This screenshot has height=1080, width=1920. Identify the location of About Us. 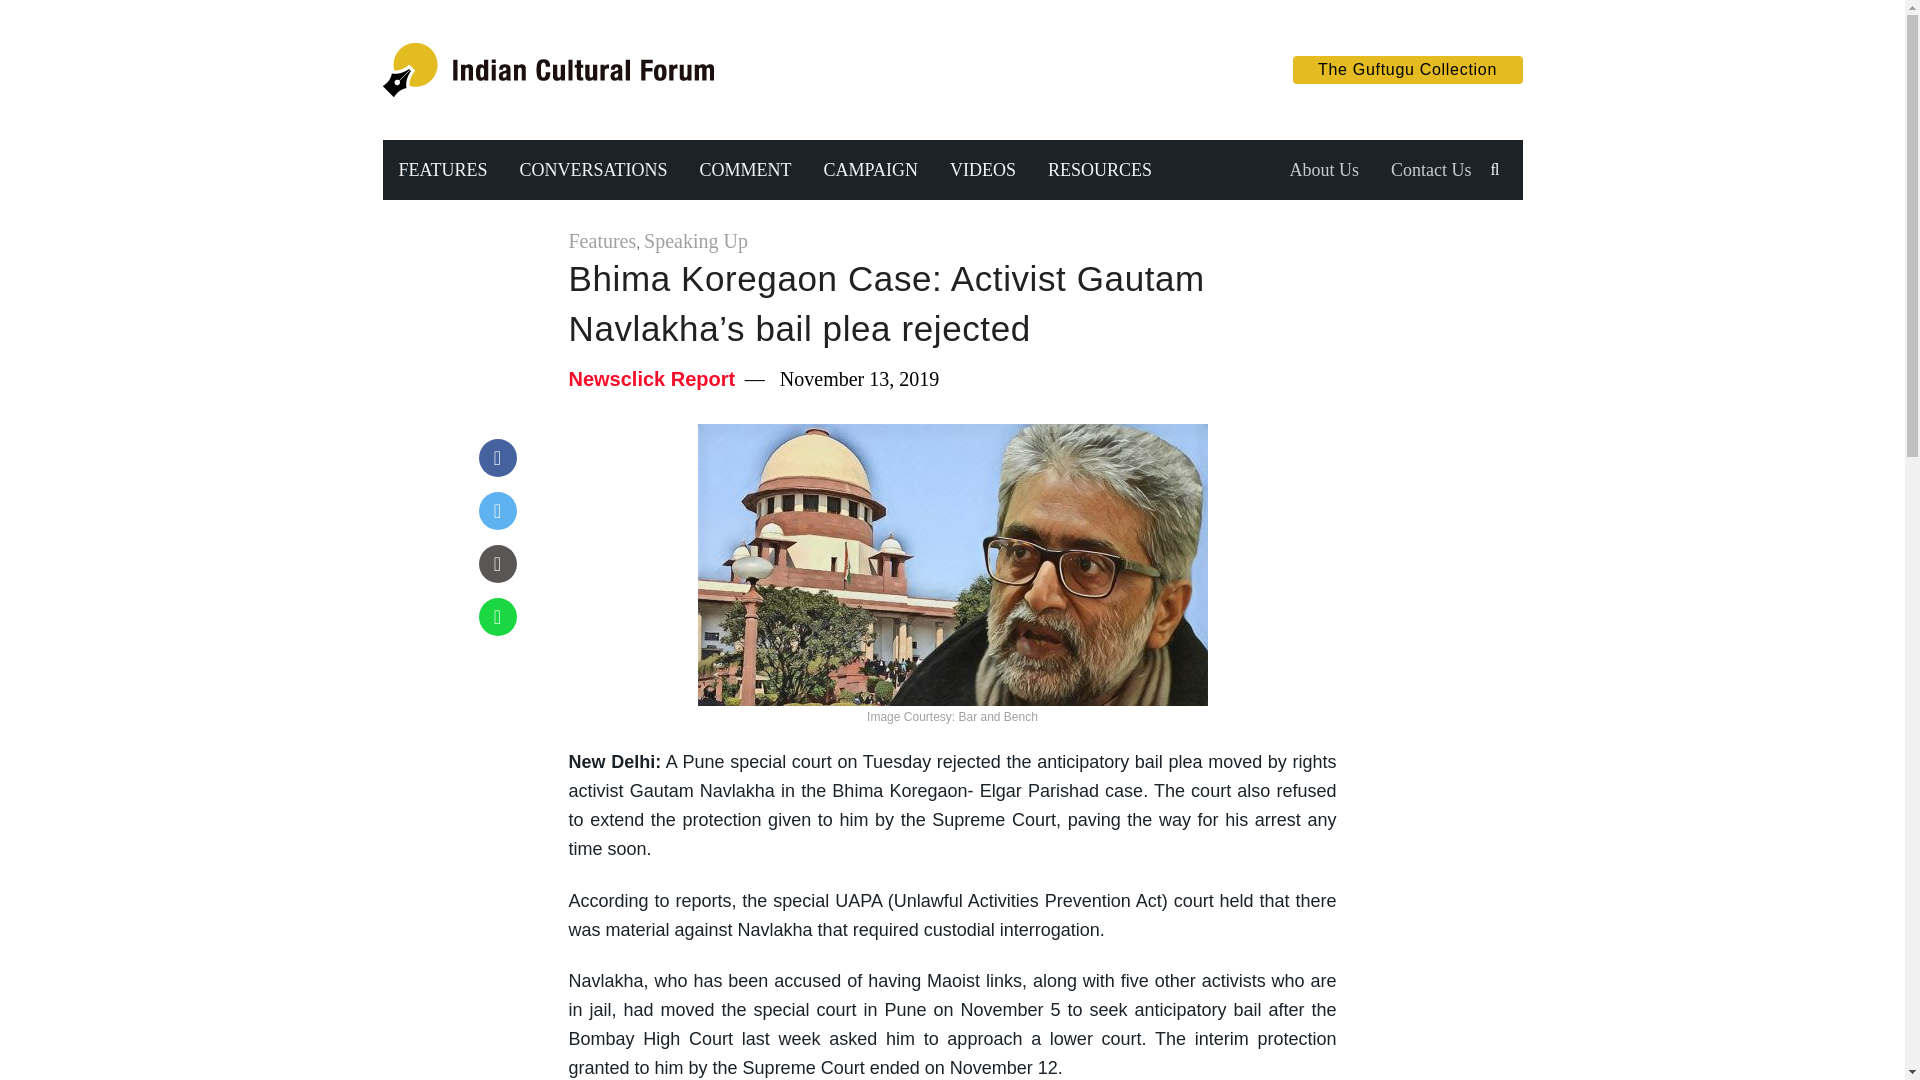
(1323, 170).